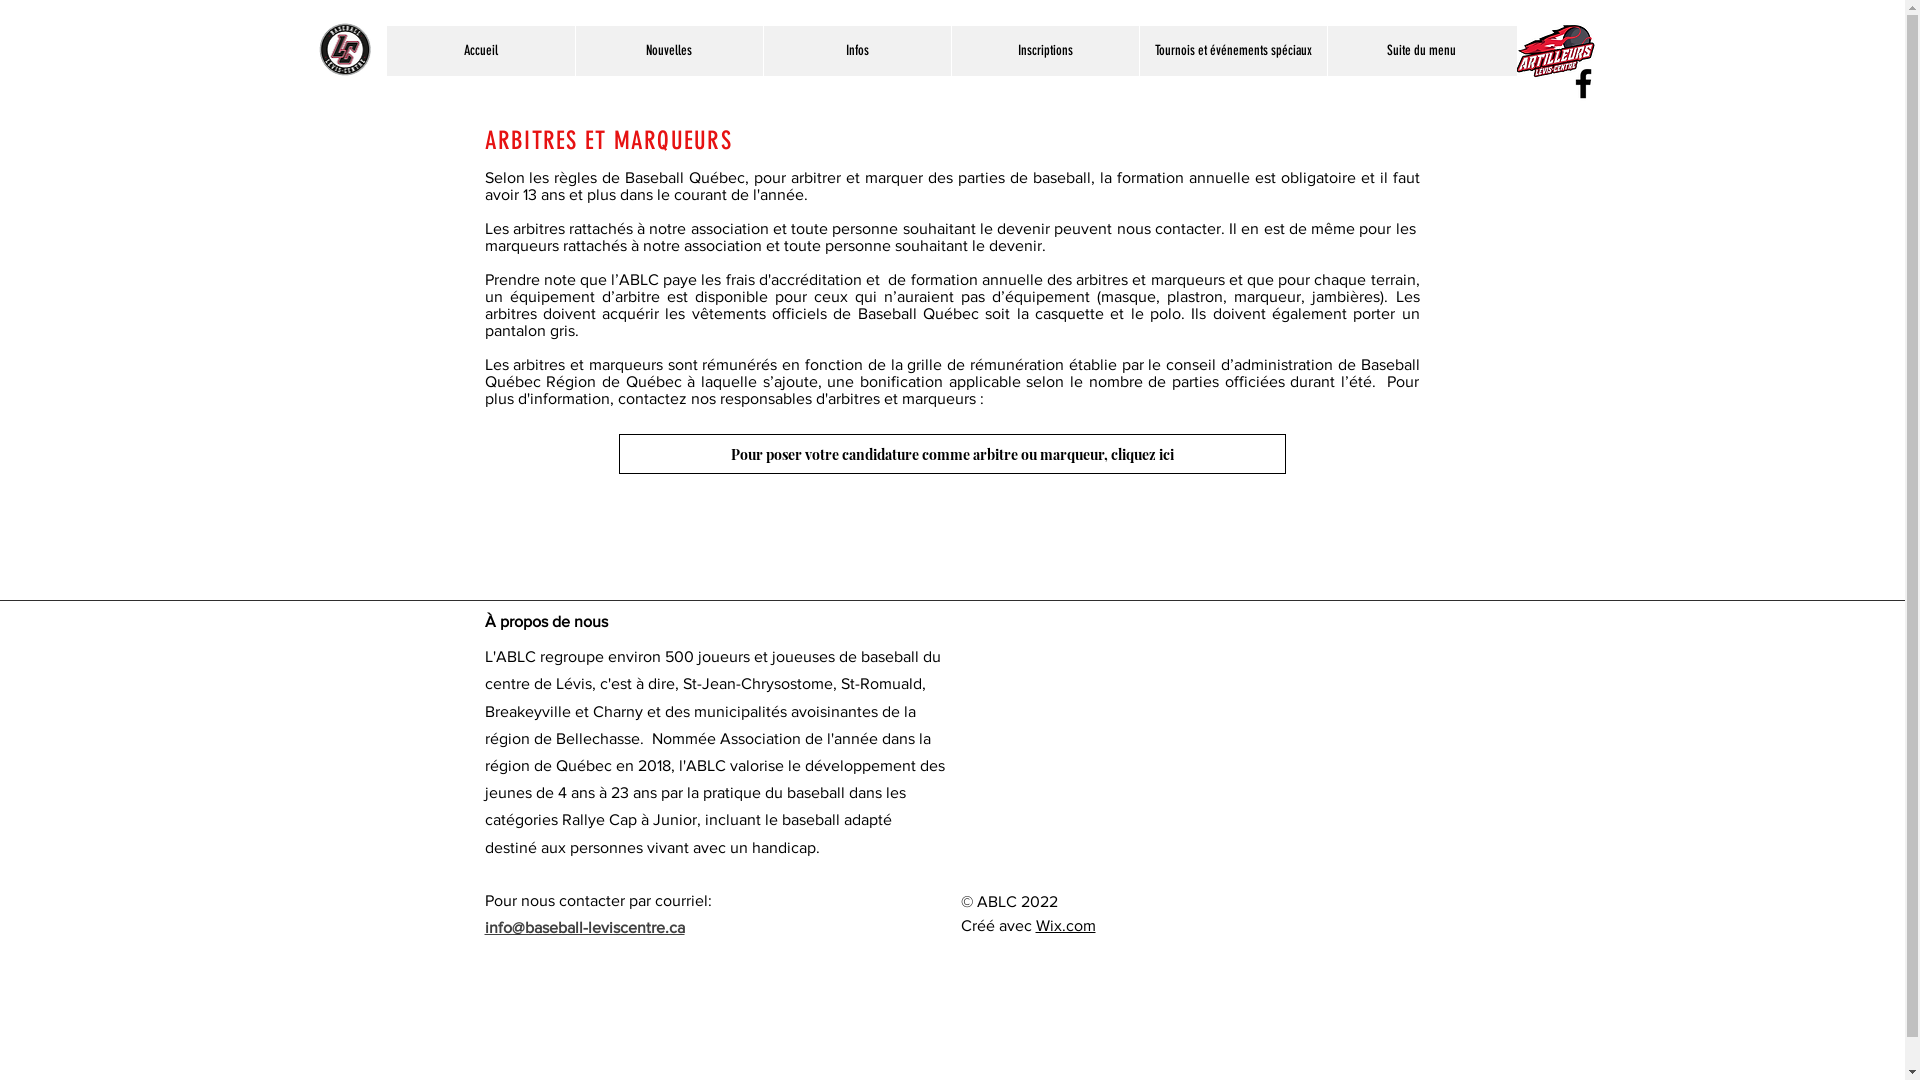 The width and height of the screenshot is (1920, 1080). Describe the element at coordinates (1044, 51) in the screenshot. I see `Inscriptions` at that location.